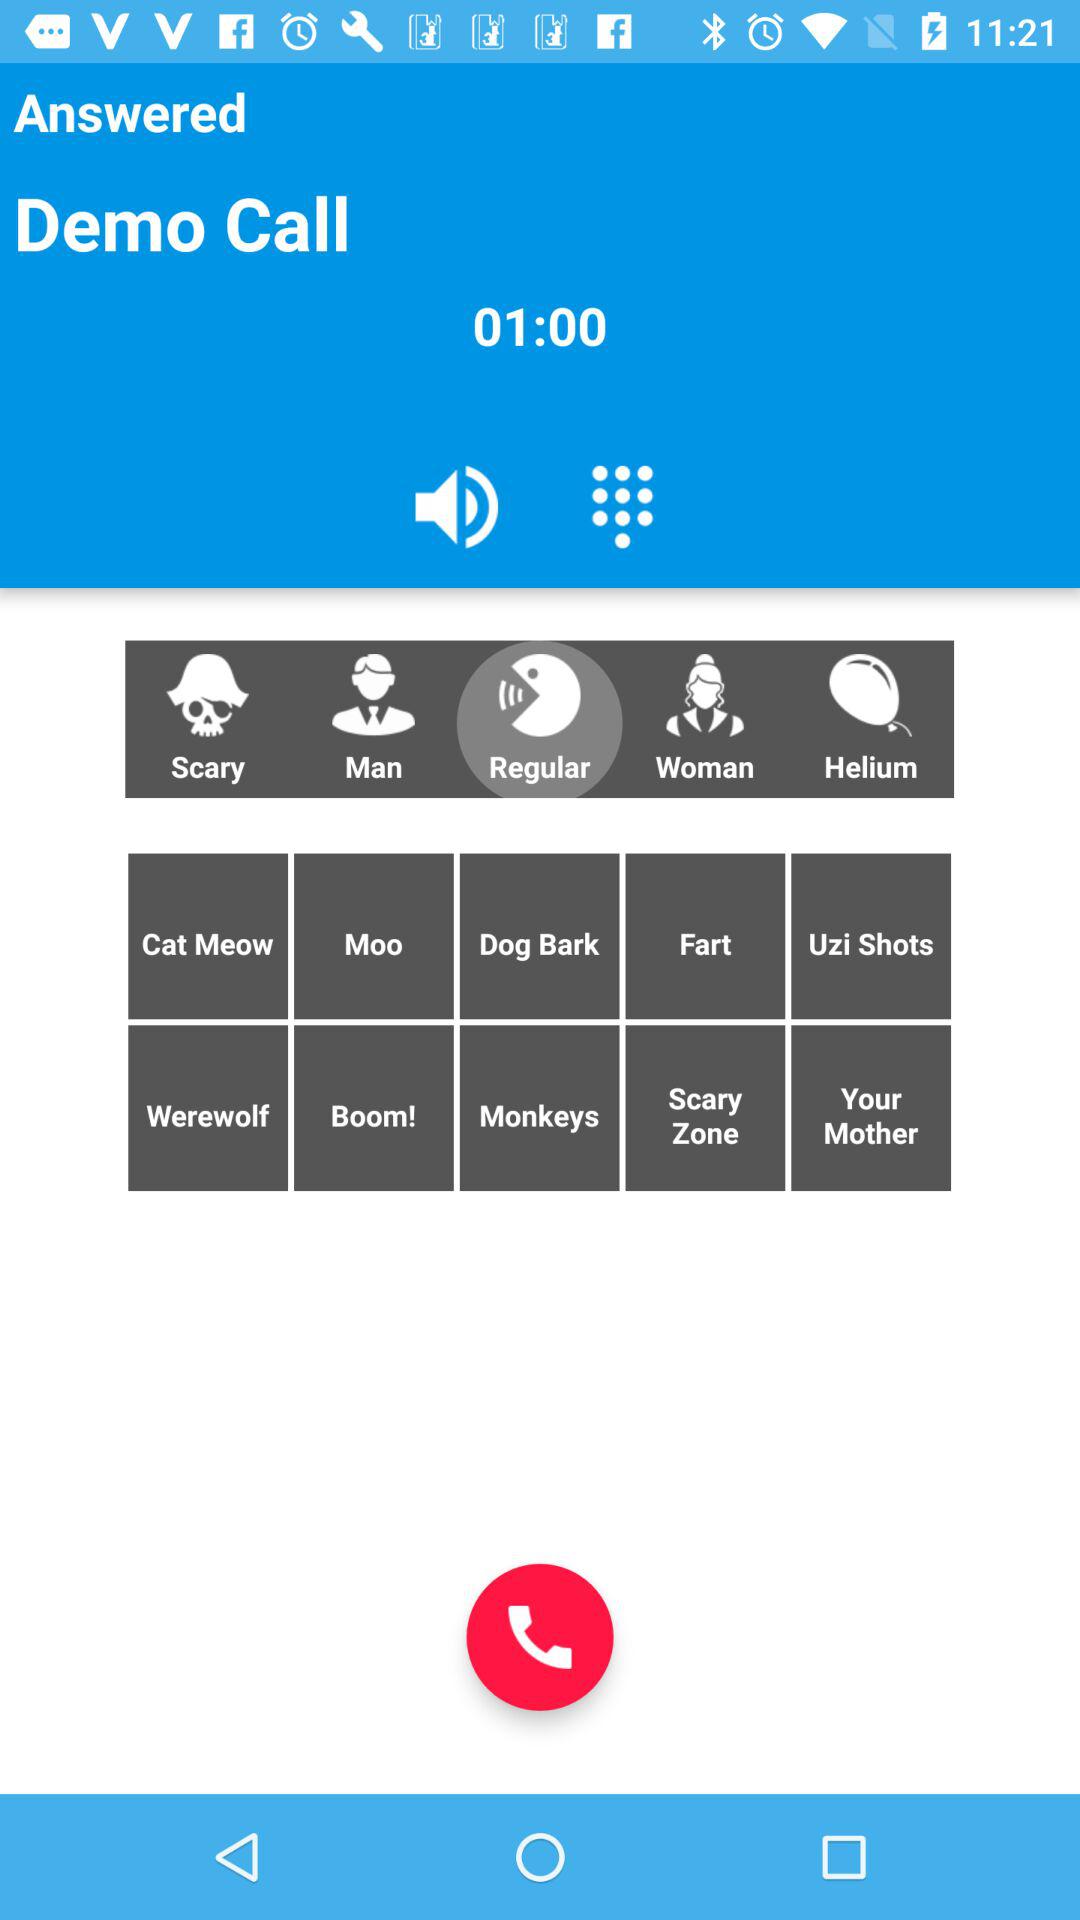 This screenshot has height=1920, width=1080. Describe the element at coordinates (870, 719) in the screenshot. I see `turn on helium item` at that location.